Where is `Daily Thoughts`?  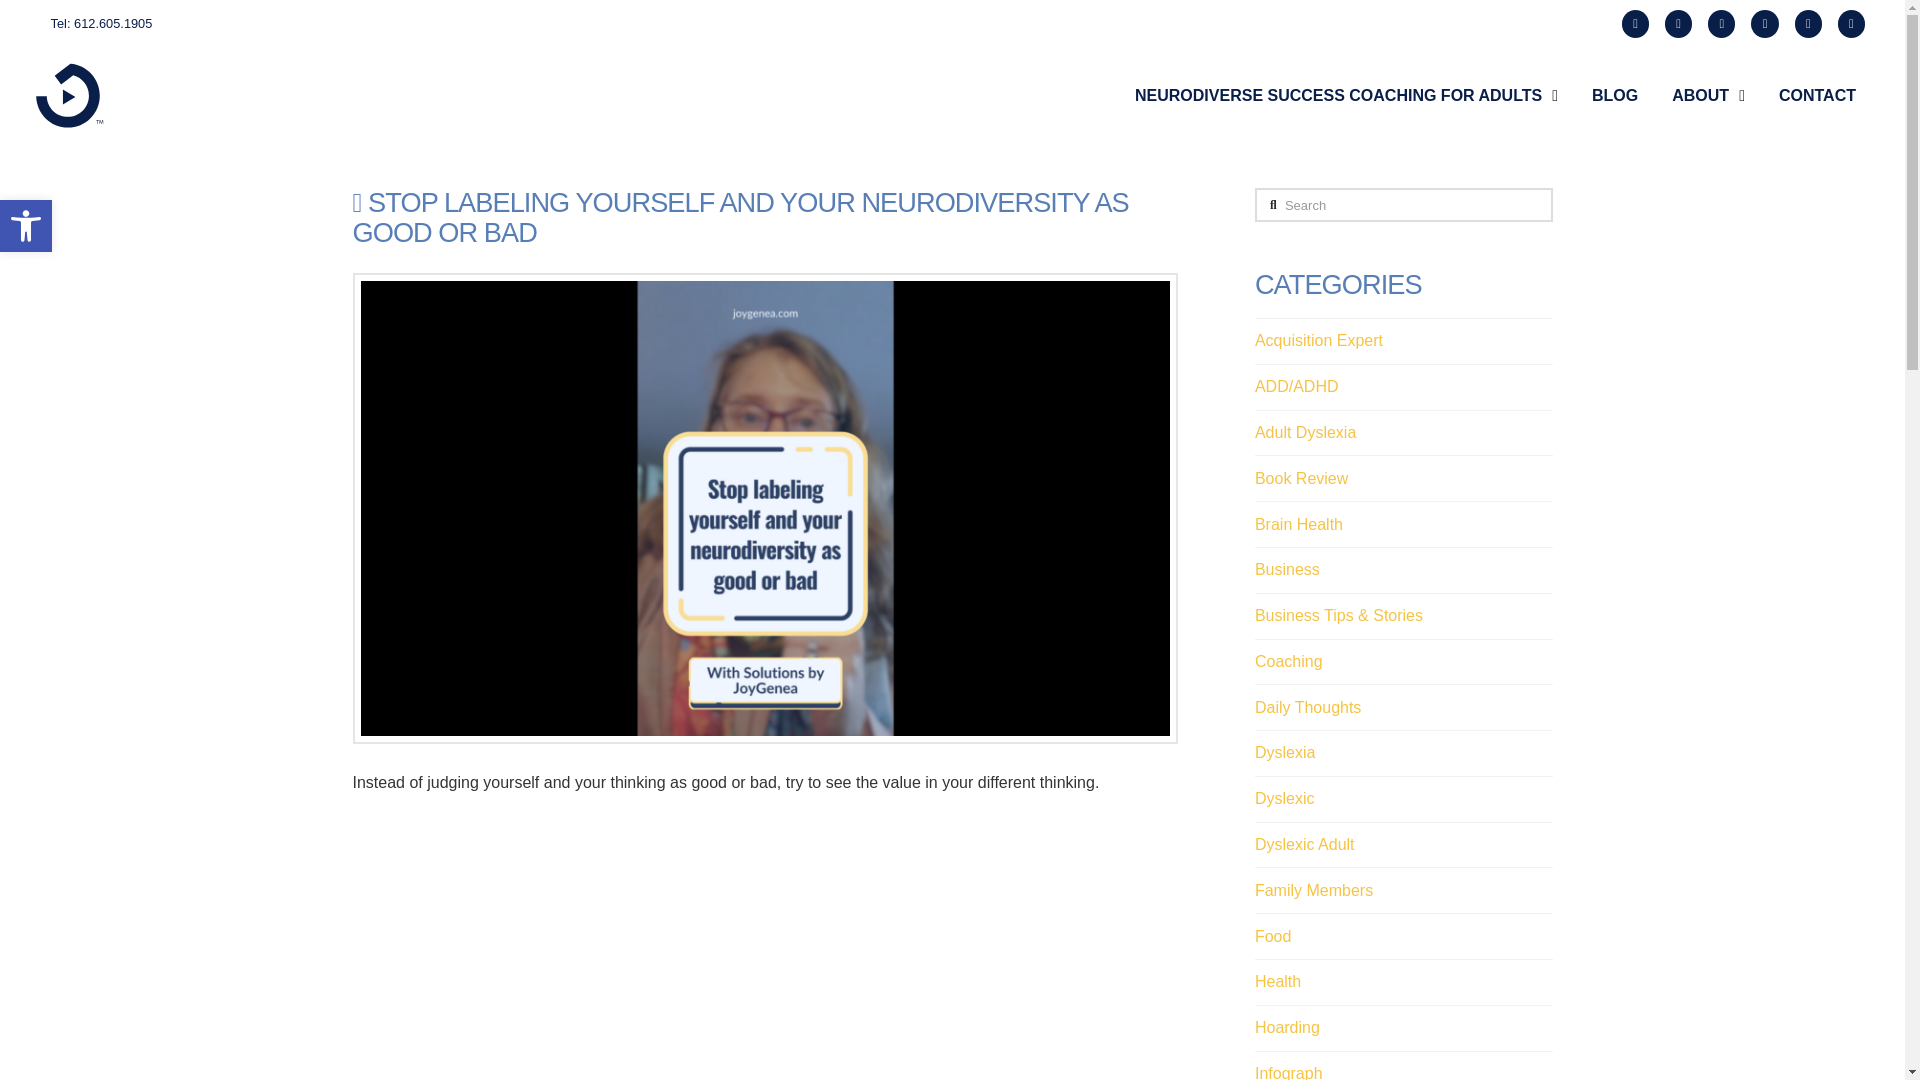 Daily Thoughts is located at coordinates (1308, 708).